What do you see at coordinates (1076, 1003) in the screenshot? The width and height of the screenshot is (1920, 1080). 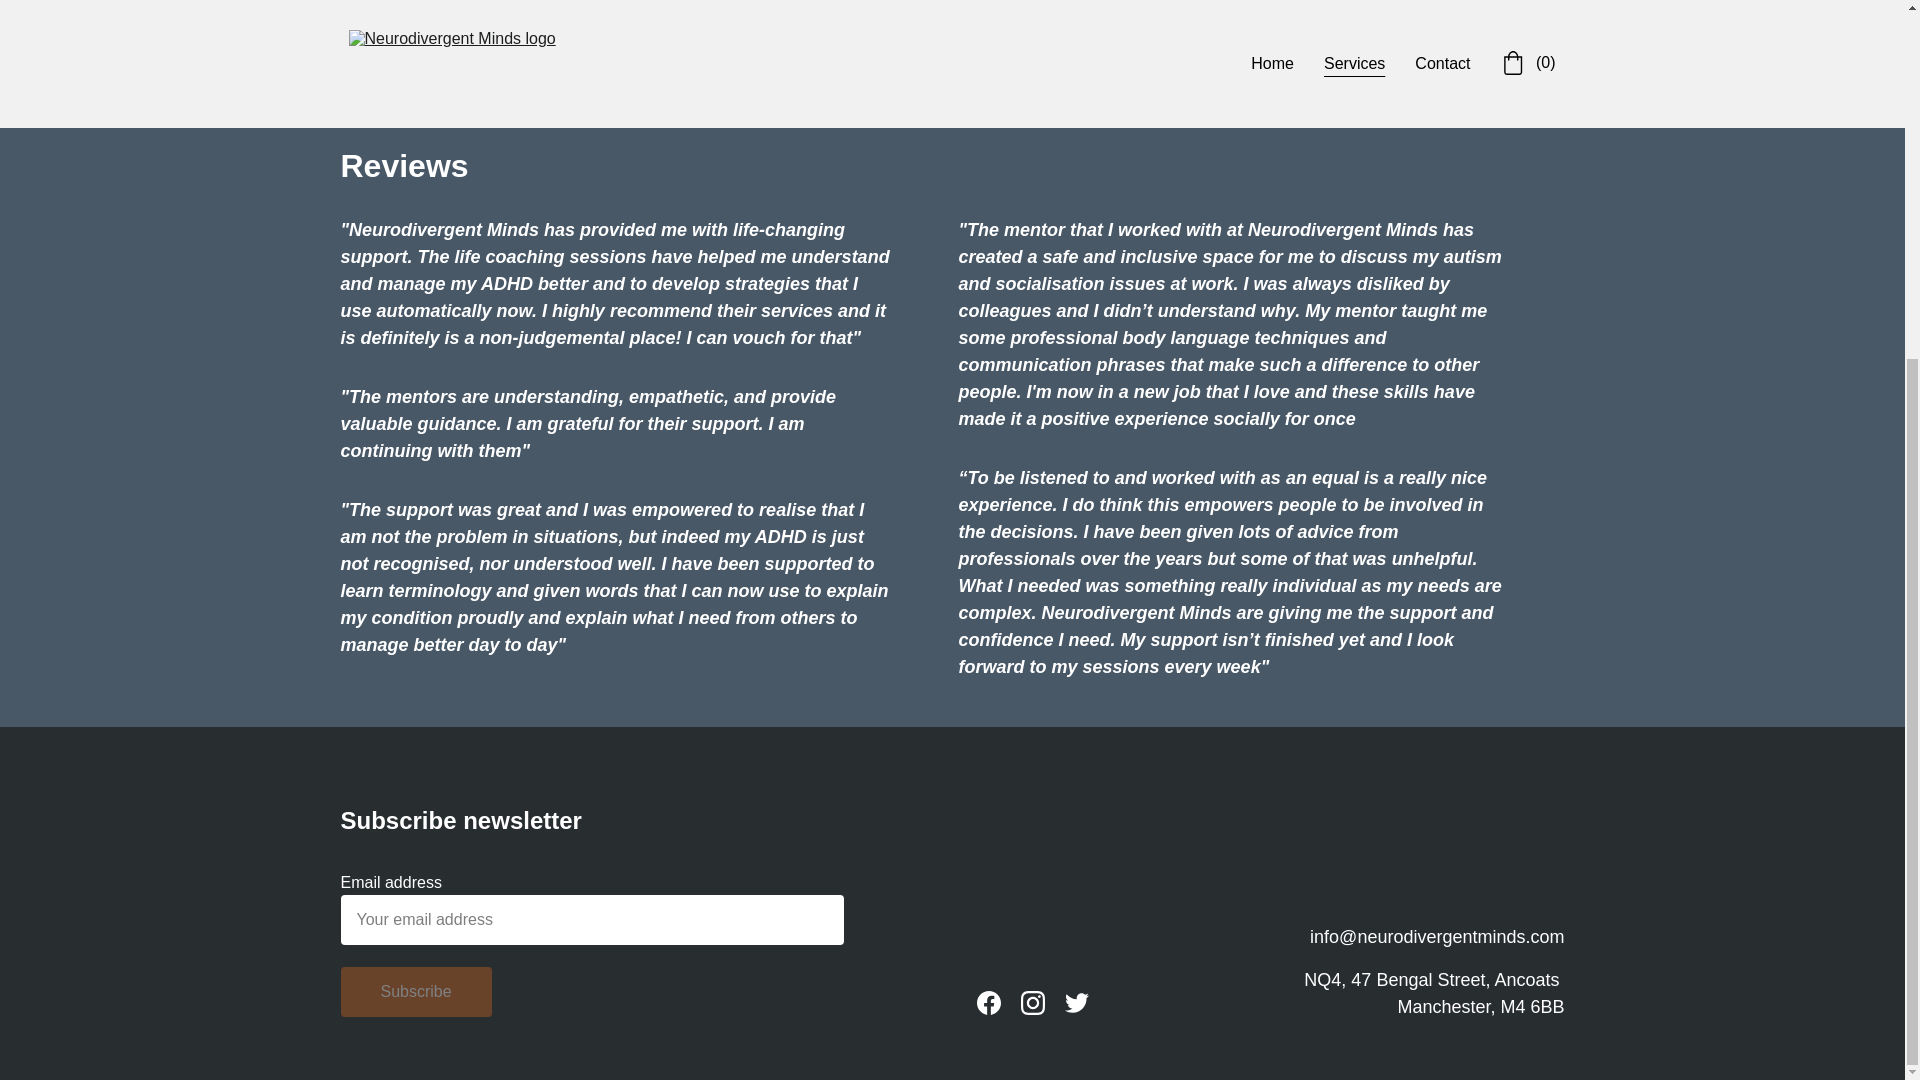 I see `Go to Twitter page` at bounding box center [1076, 1003].